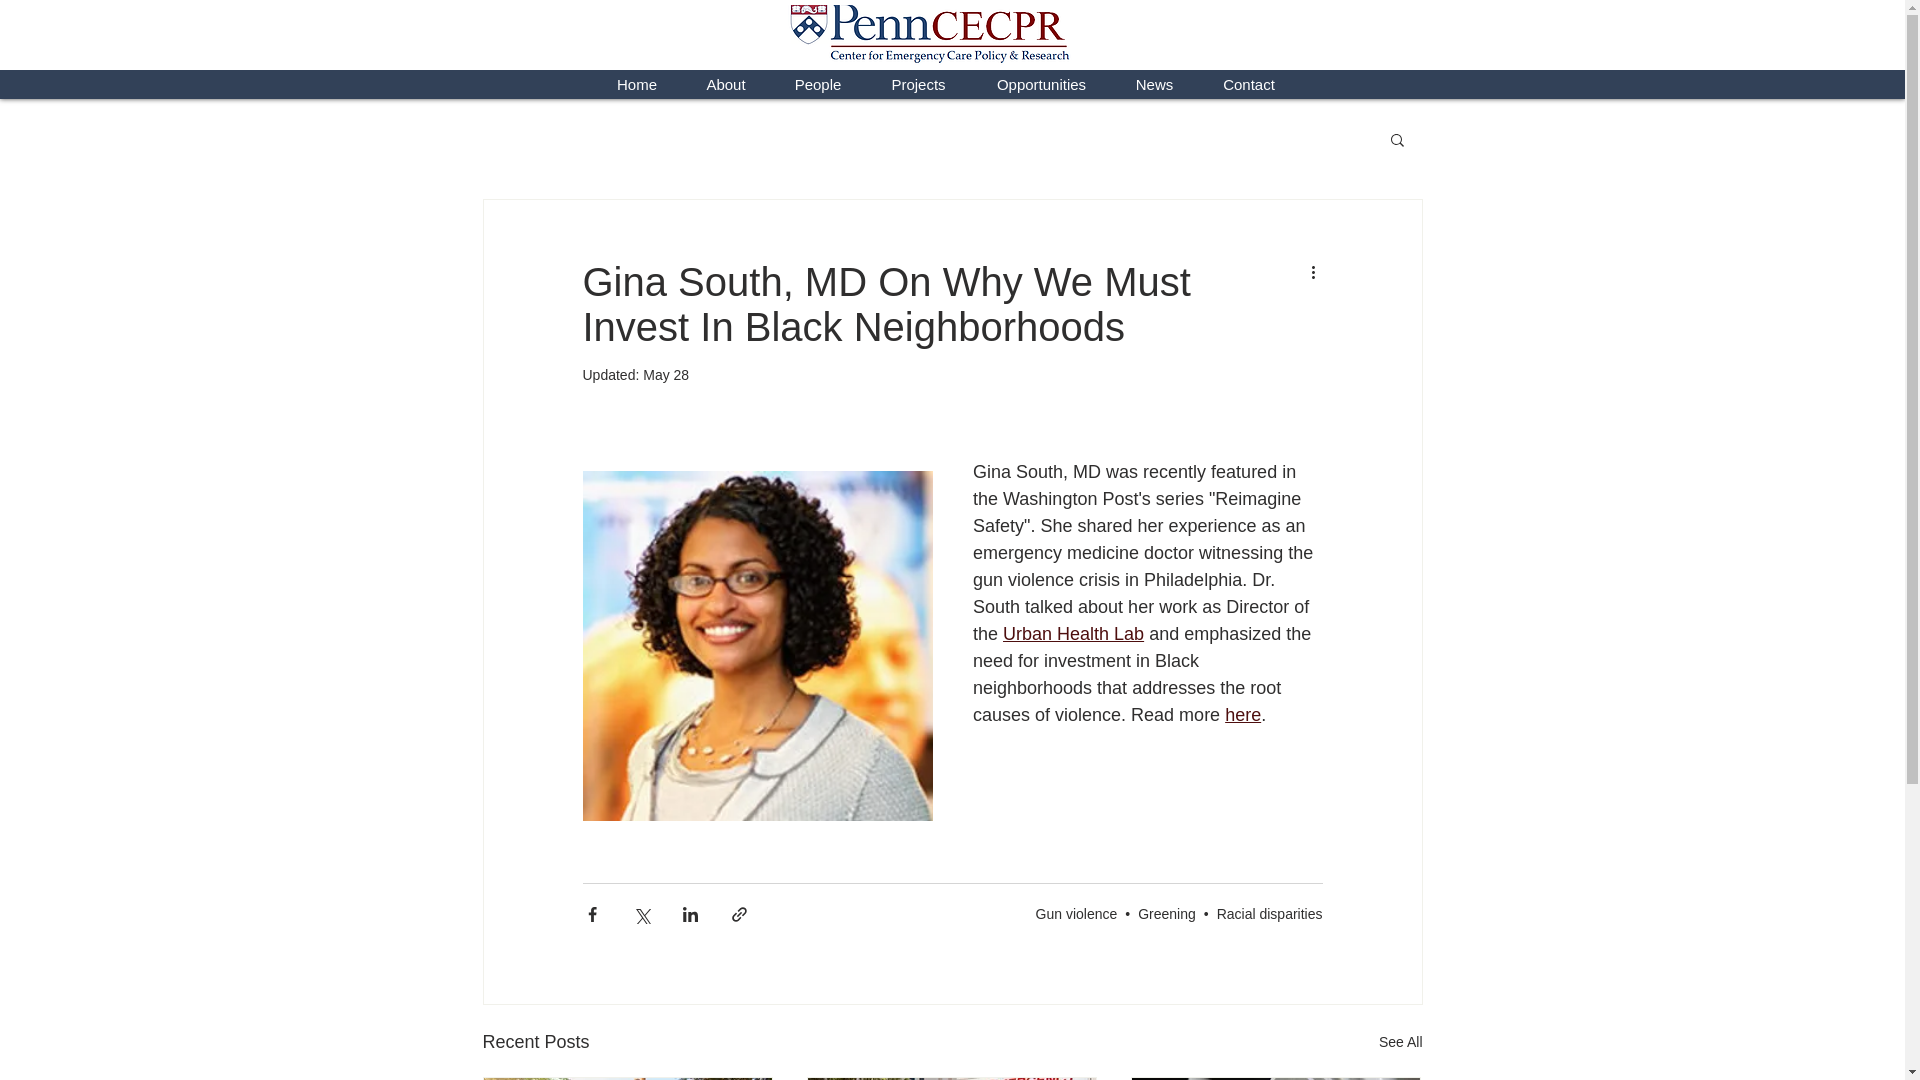 This screenshot has height=1080, width=1920. What do you see at coordinates (1242, 714) in the screenshot?
I see `here` at bounding box center [1242, 714].